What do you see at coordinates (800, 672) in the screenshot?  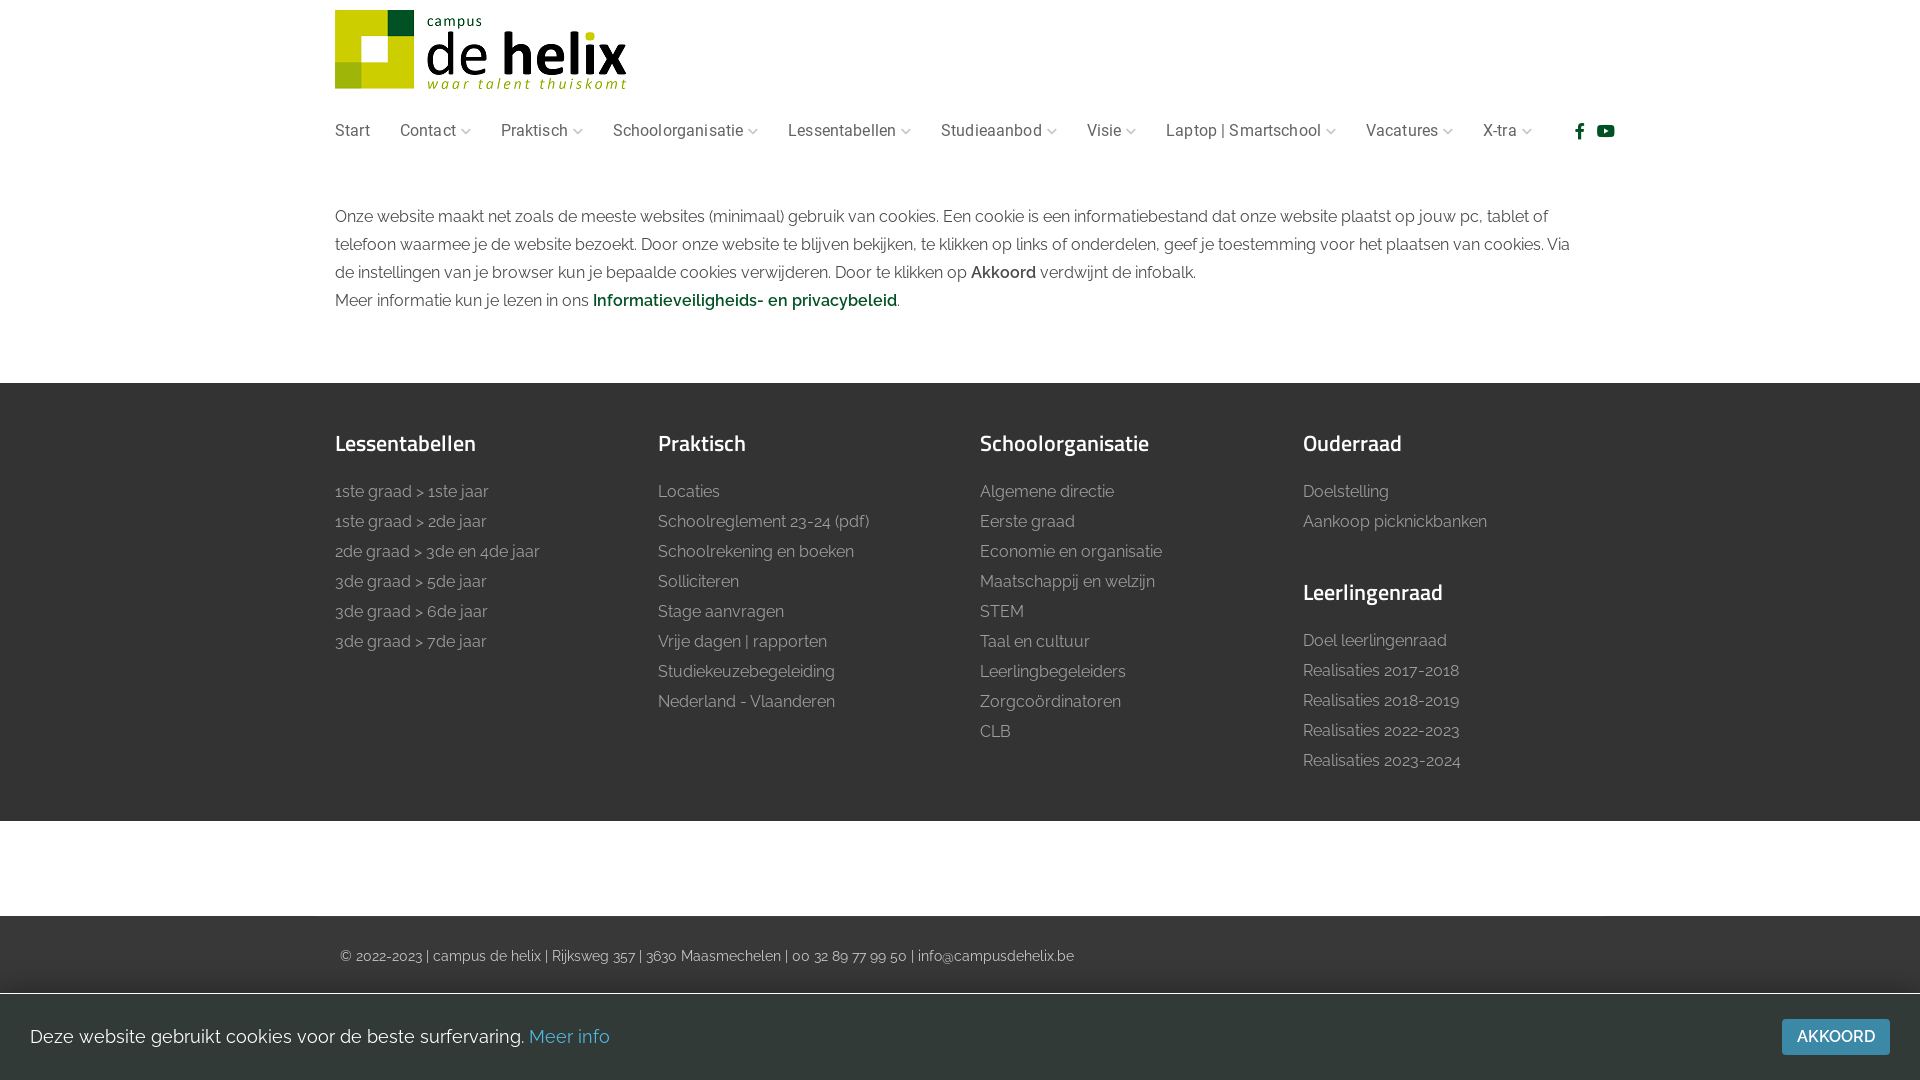 I see `Studiekeuzebegeleiding` at bounding box center [800, 672].